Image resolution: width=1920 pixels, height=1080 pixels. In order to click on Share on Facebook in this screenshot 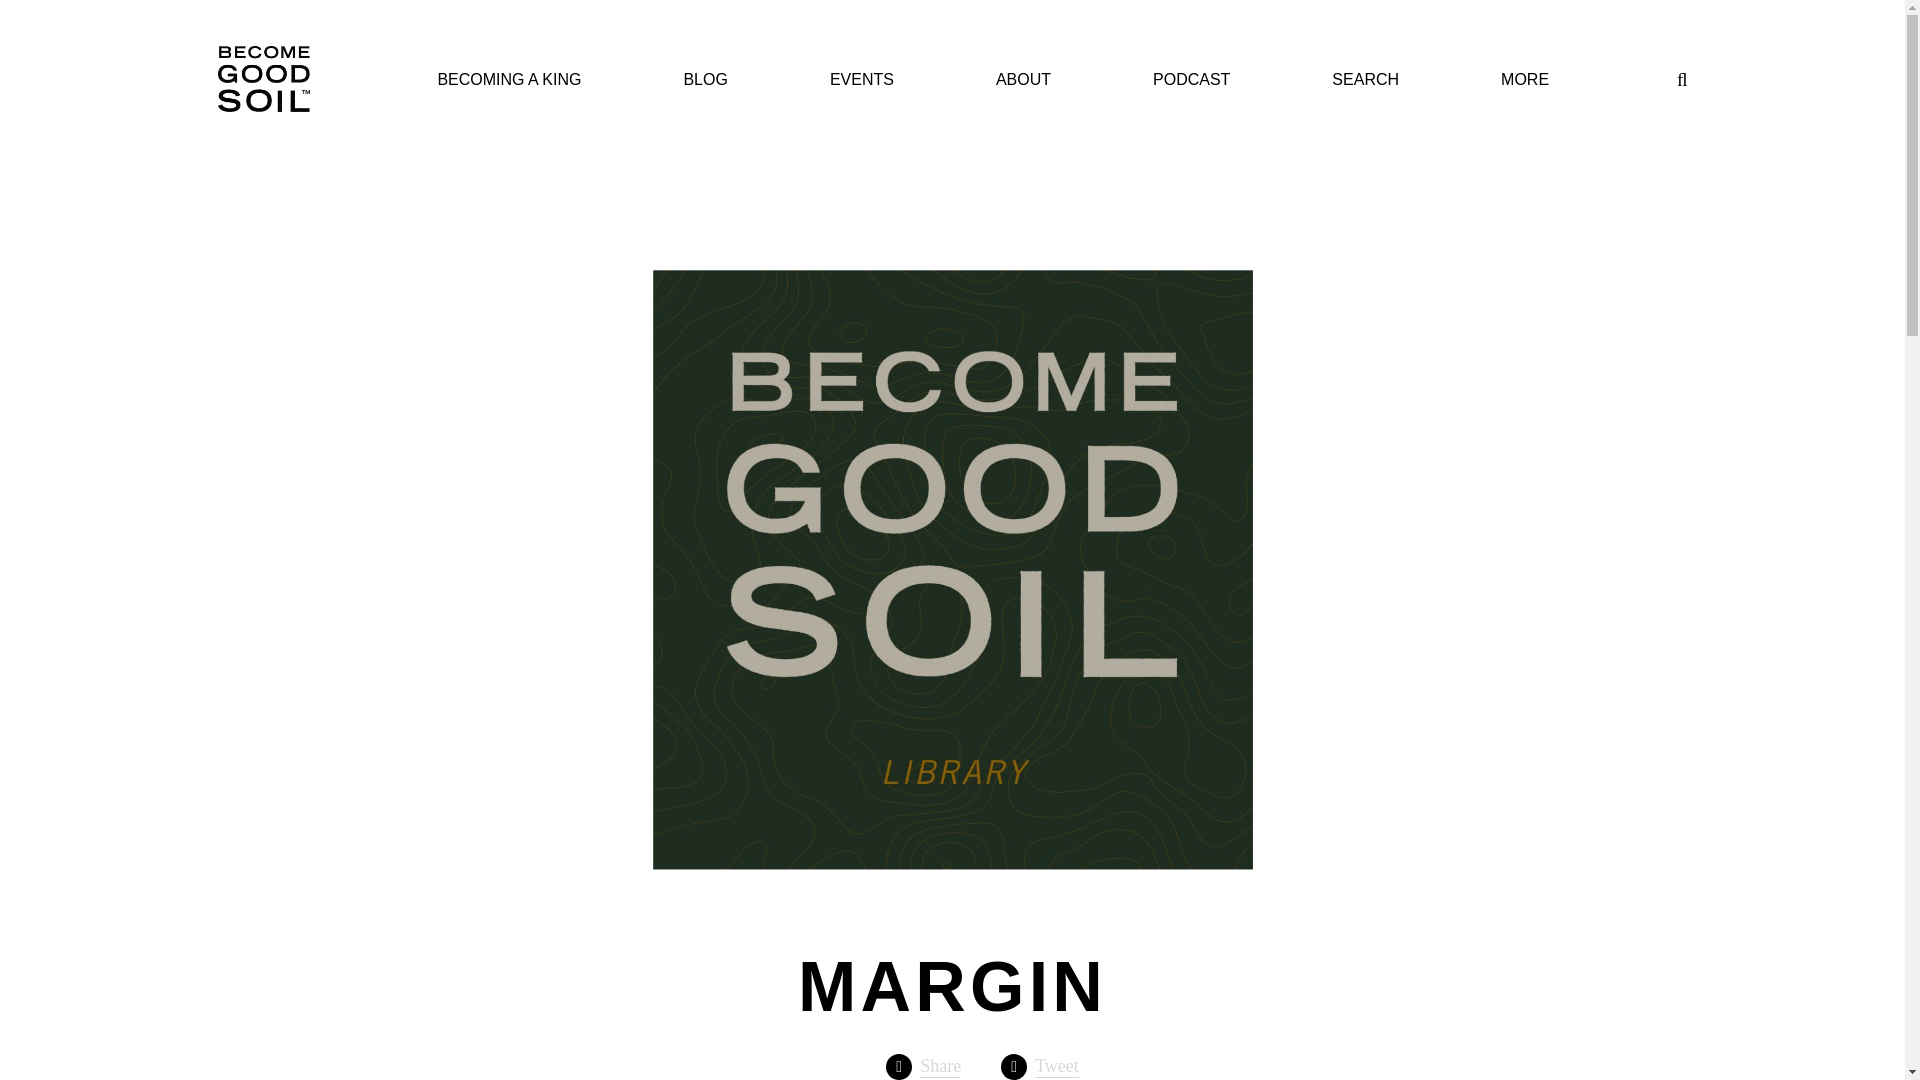, I will do `click(923, 1067)`.